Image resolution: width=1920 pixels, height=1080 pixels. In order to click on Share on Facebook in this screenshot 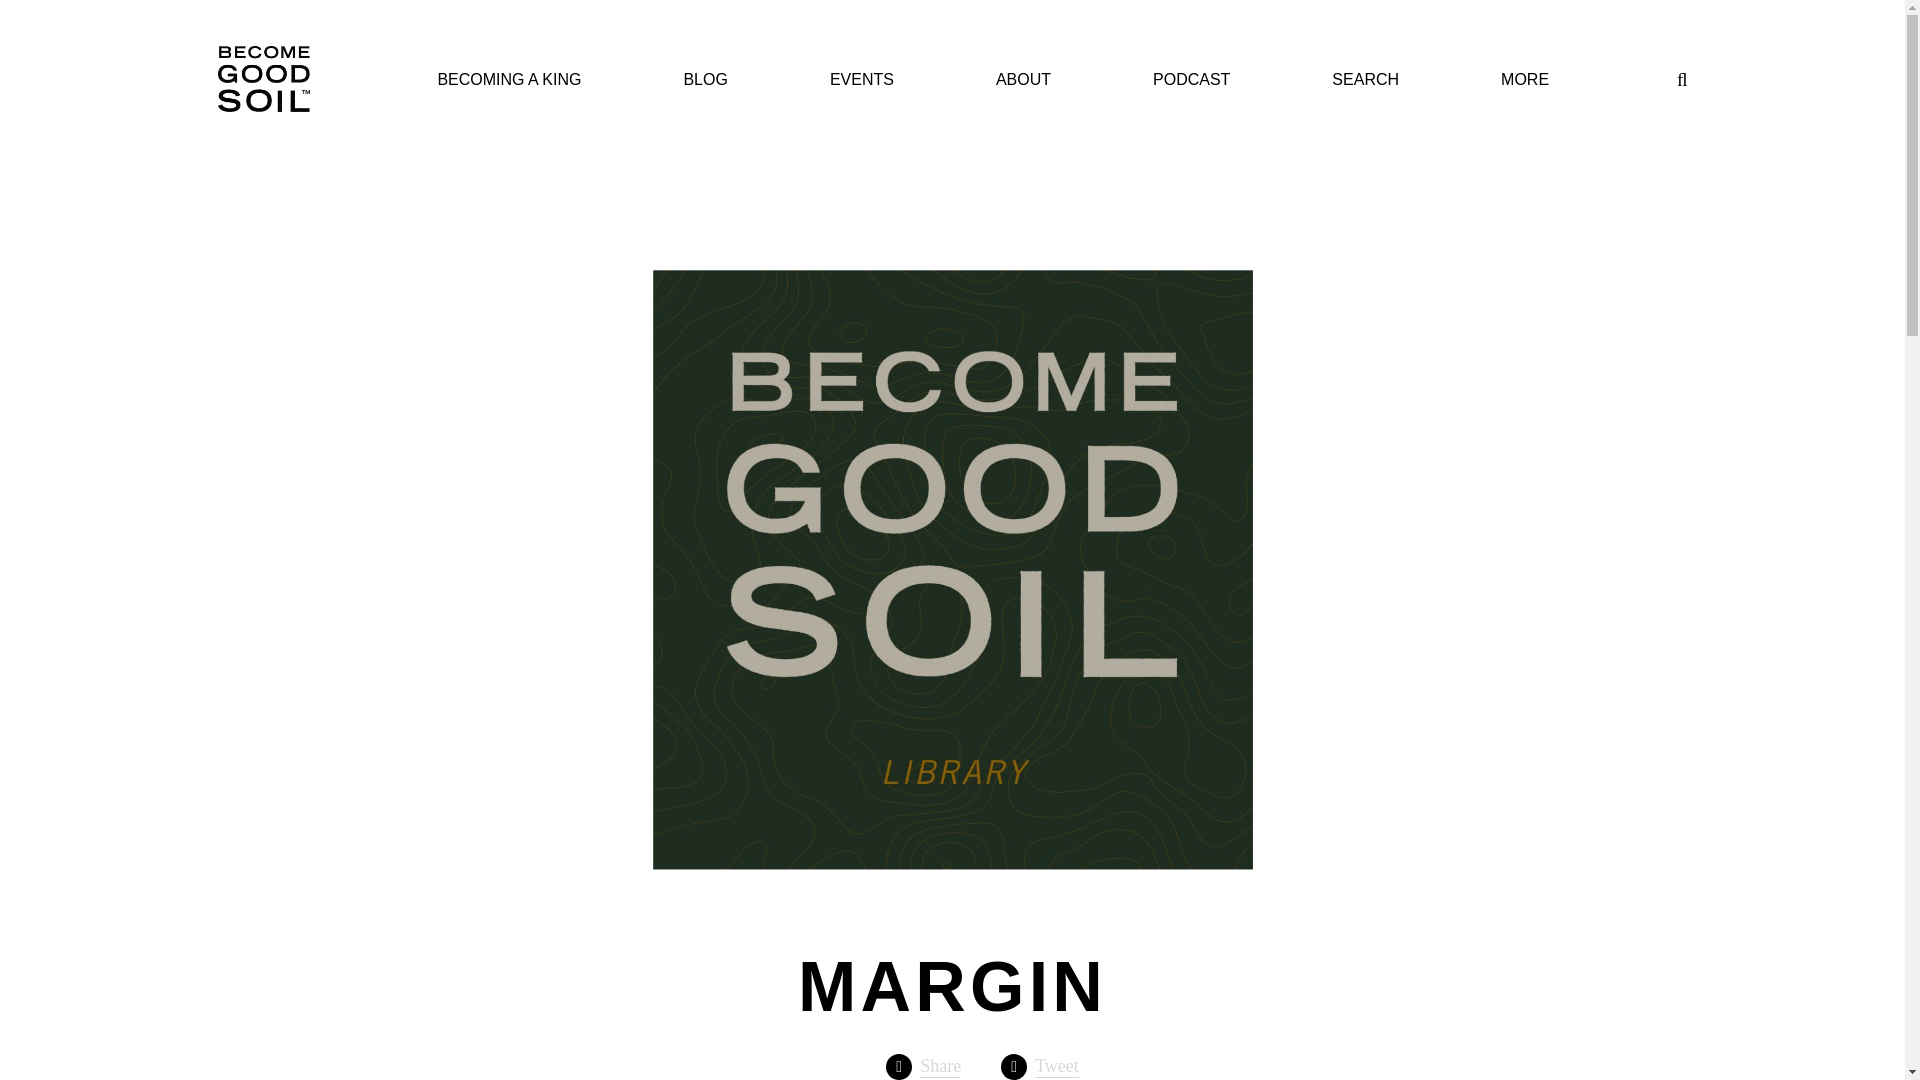, I will do `click(923, 1067)`.